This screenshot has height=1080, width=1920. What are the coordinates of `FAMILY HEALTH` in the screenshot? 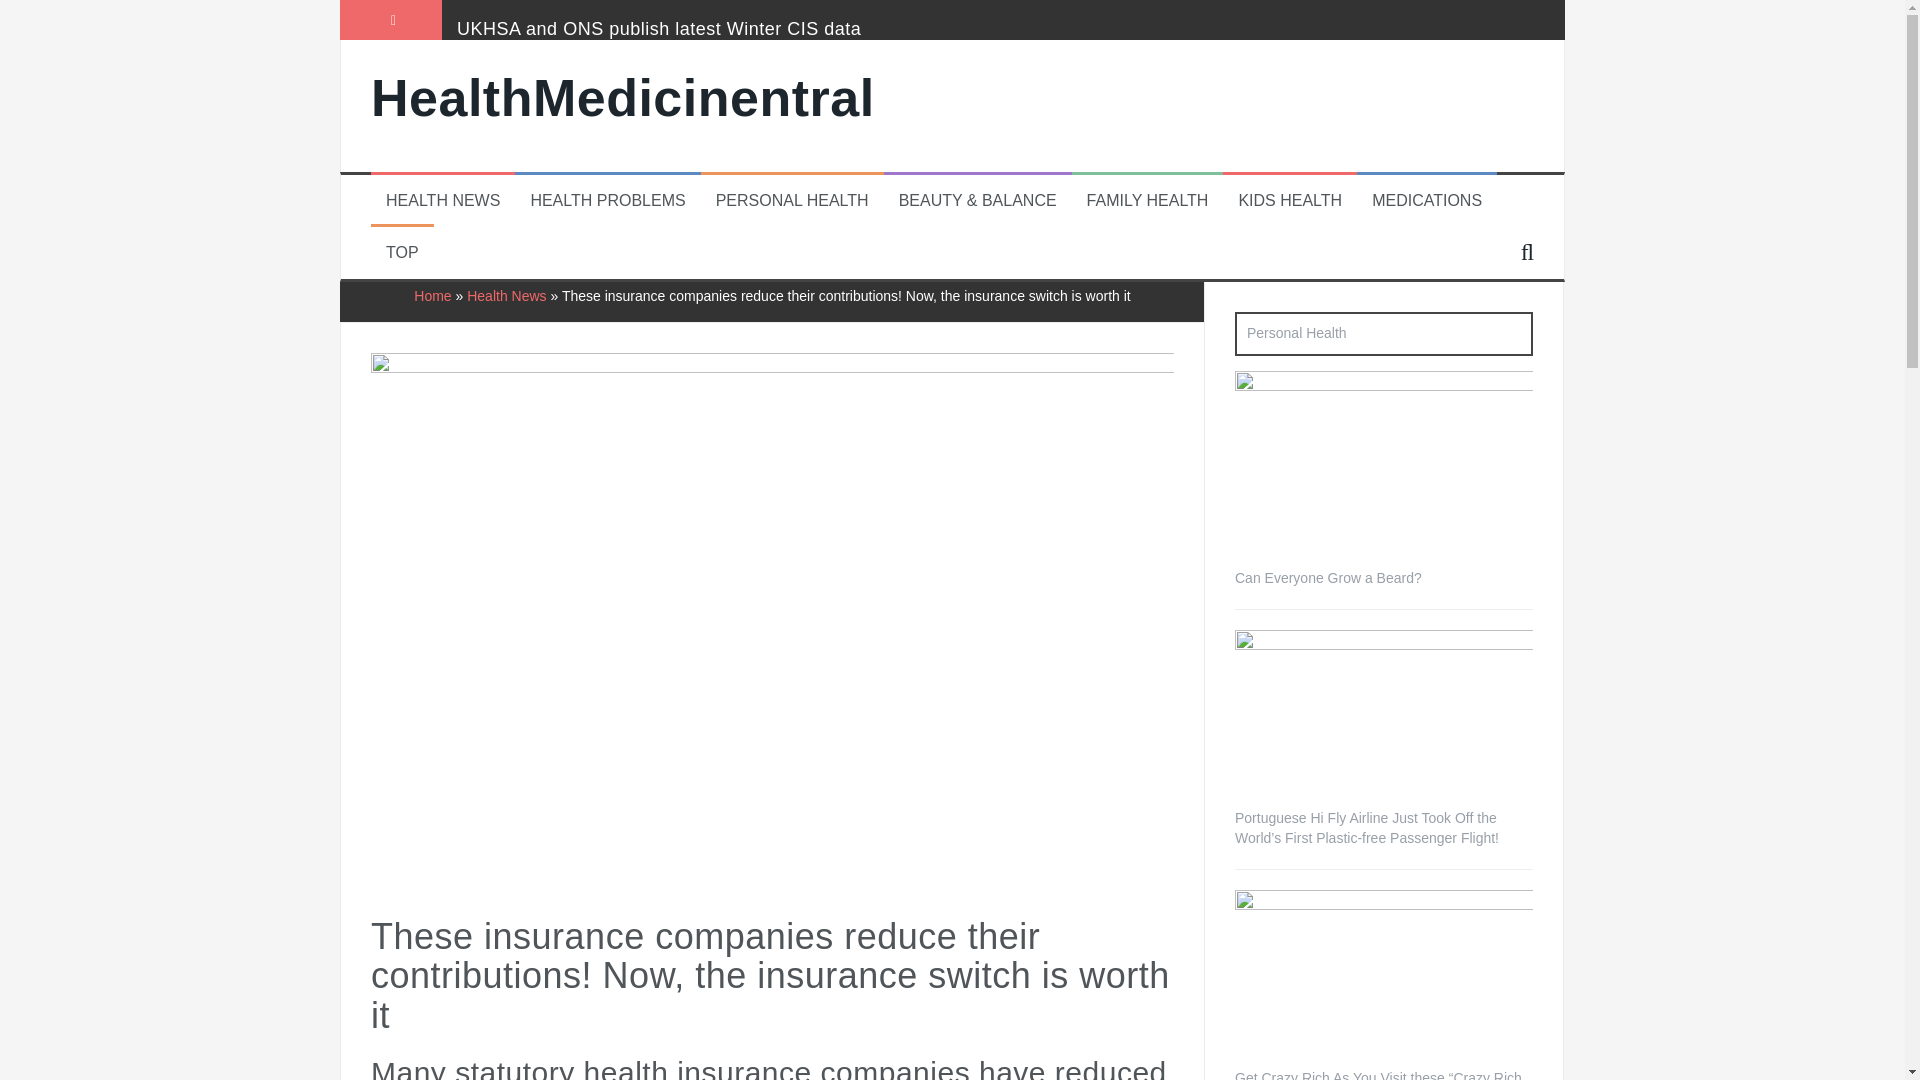 It's located at (1148, 201).